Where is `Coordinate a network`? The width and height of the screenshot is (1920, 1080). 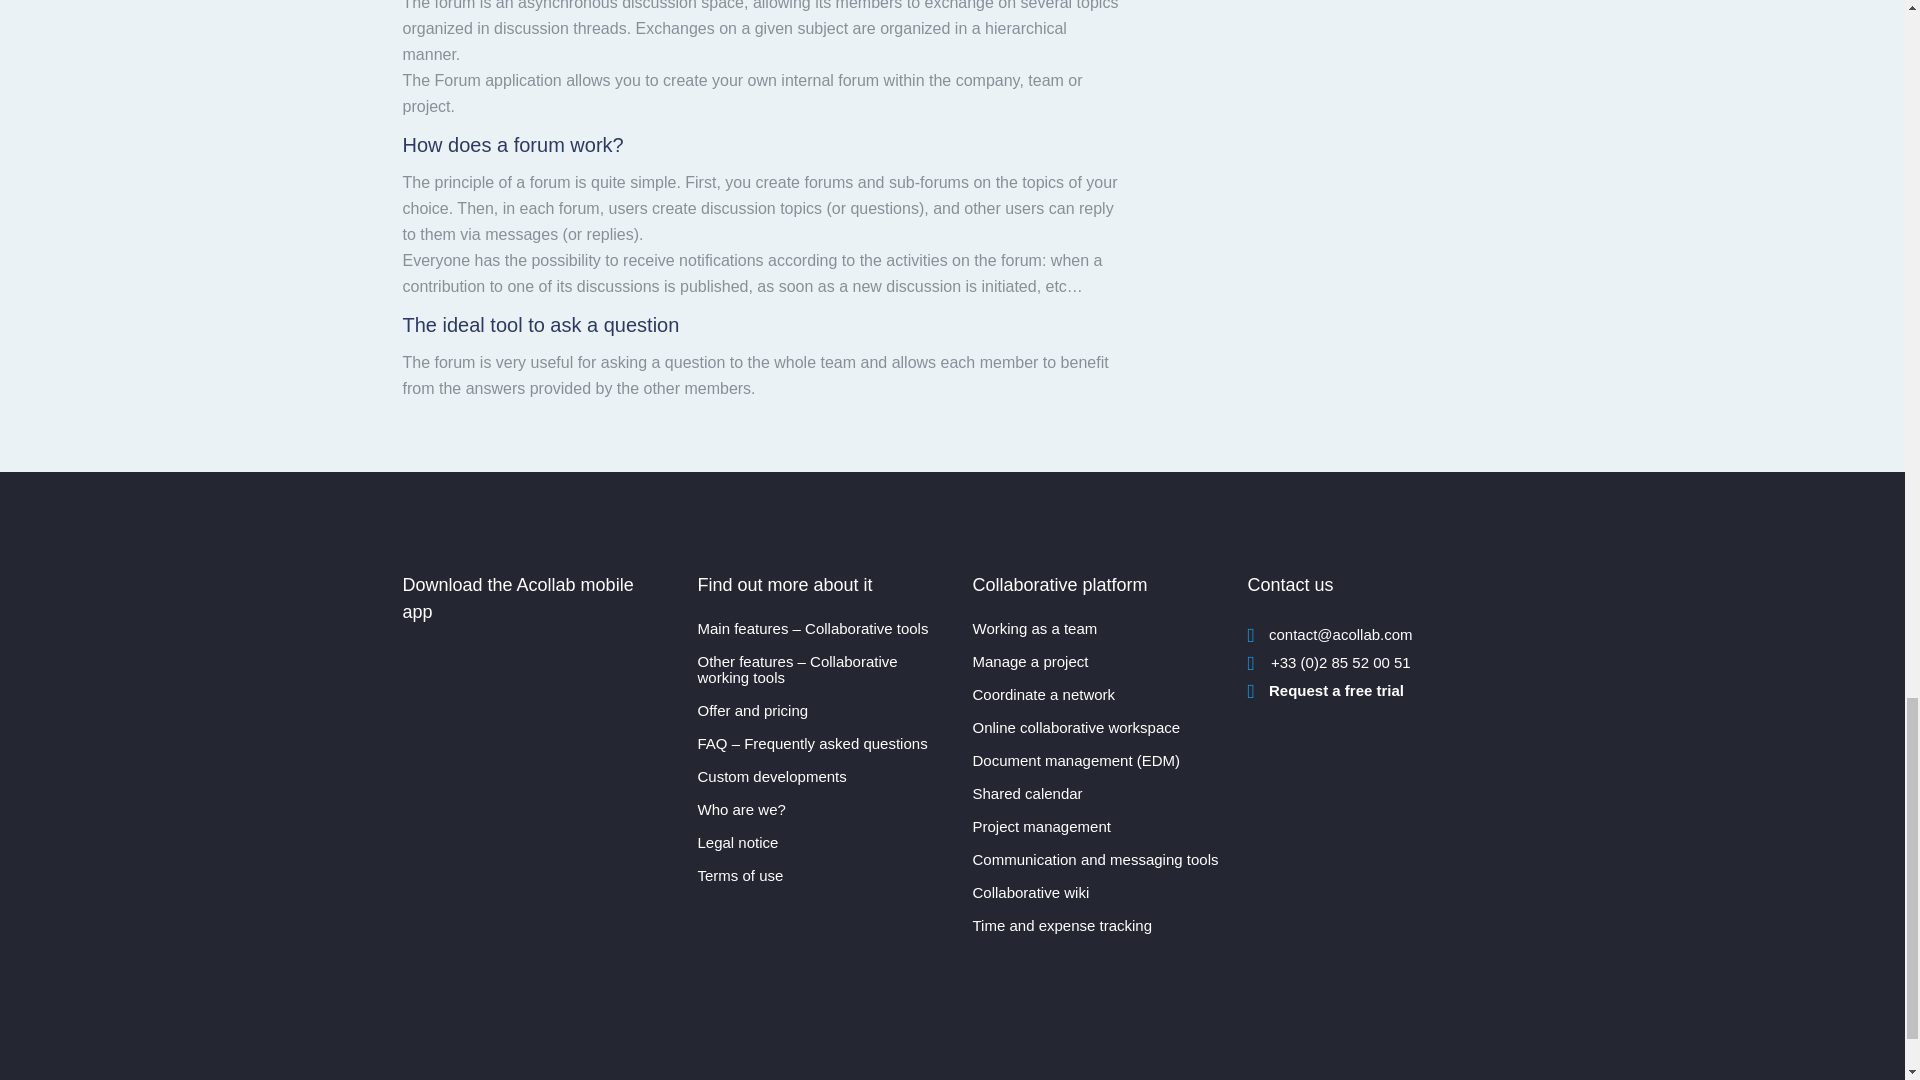 Coordinate a network is located at coordinates (1096, 694).